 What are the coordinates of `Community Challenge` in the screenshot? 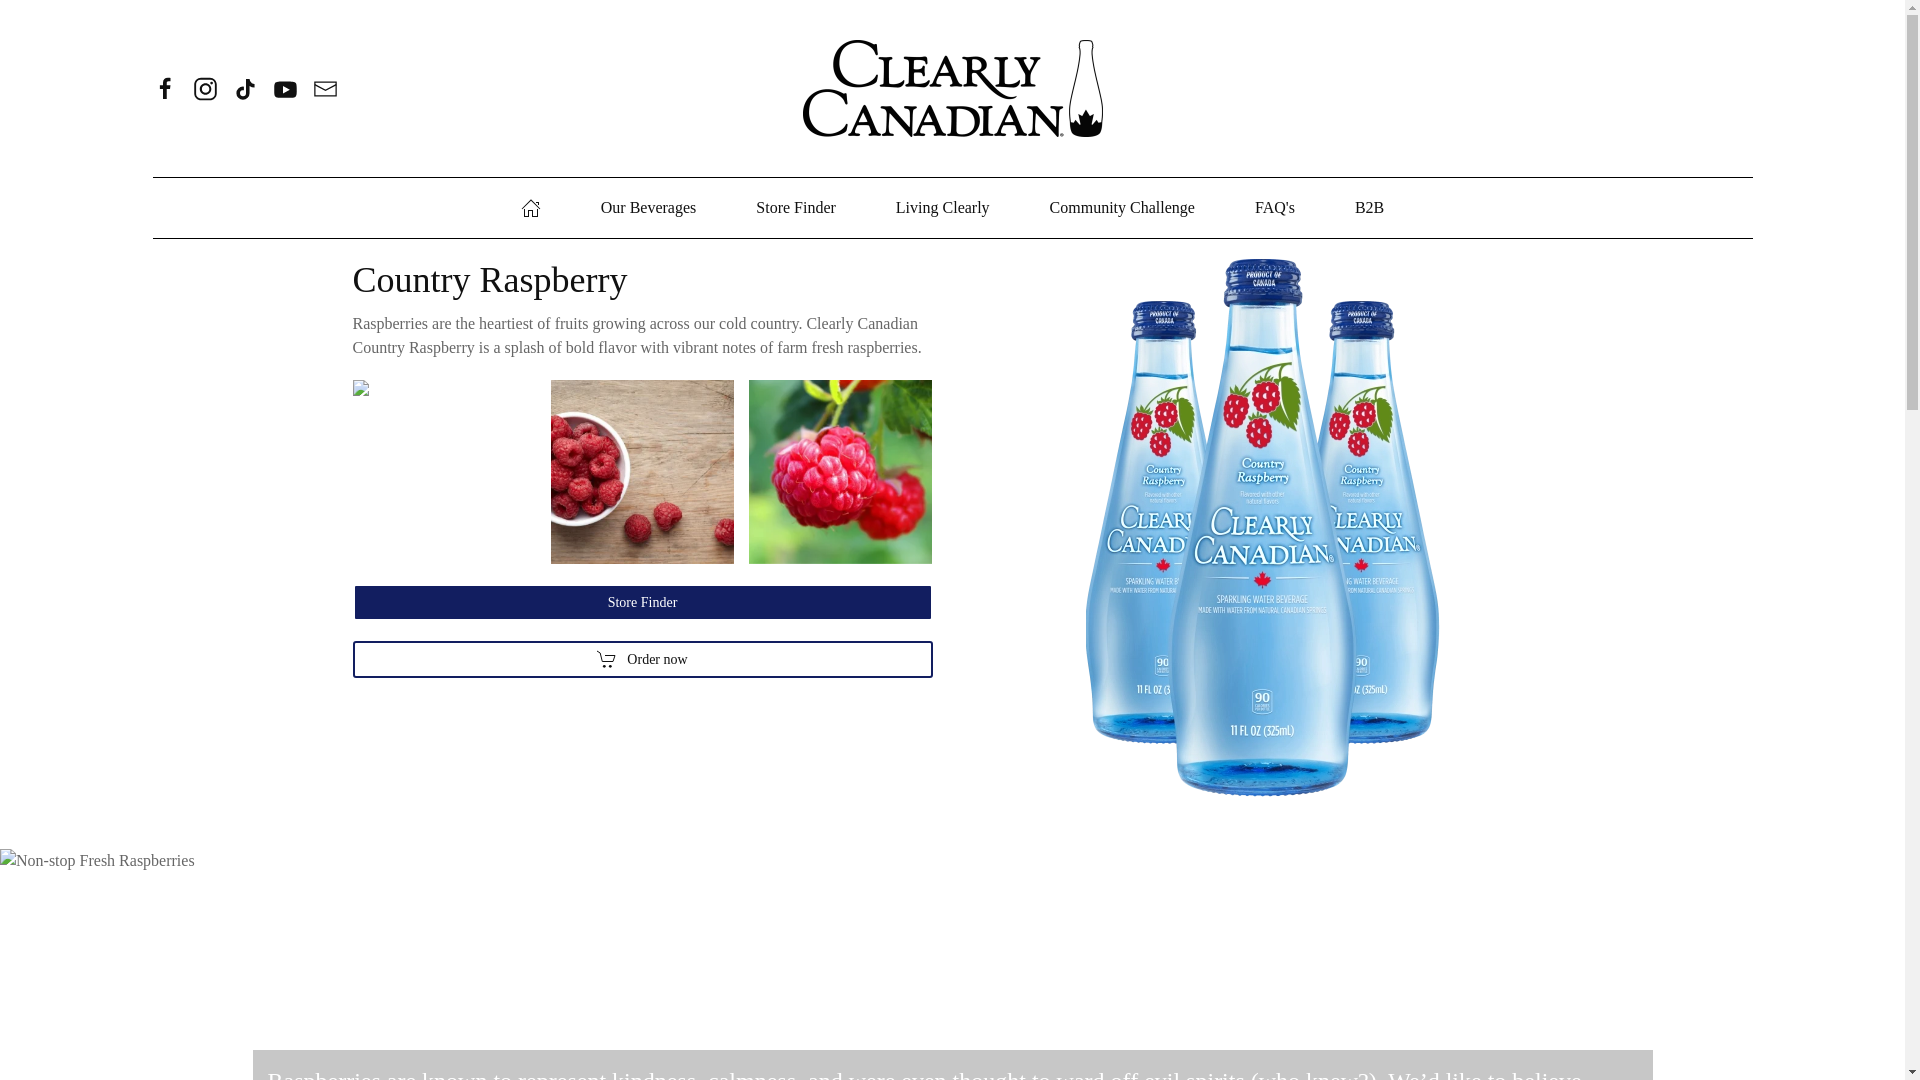 It's located at (1122, 208).